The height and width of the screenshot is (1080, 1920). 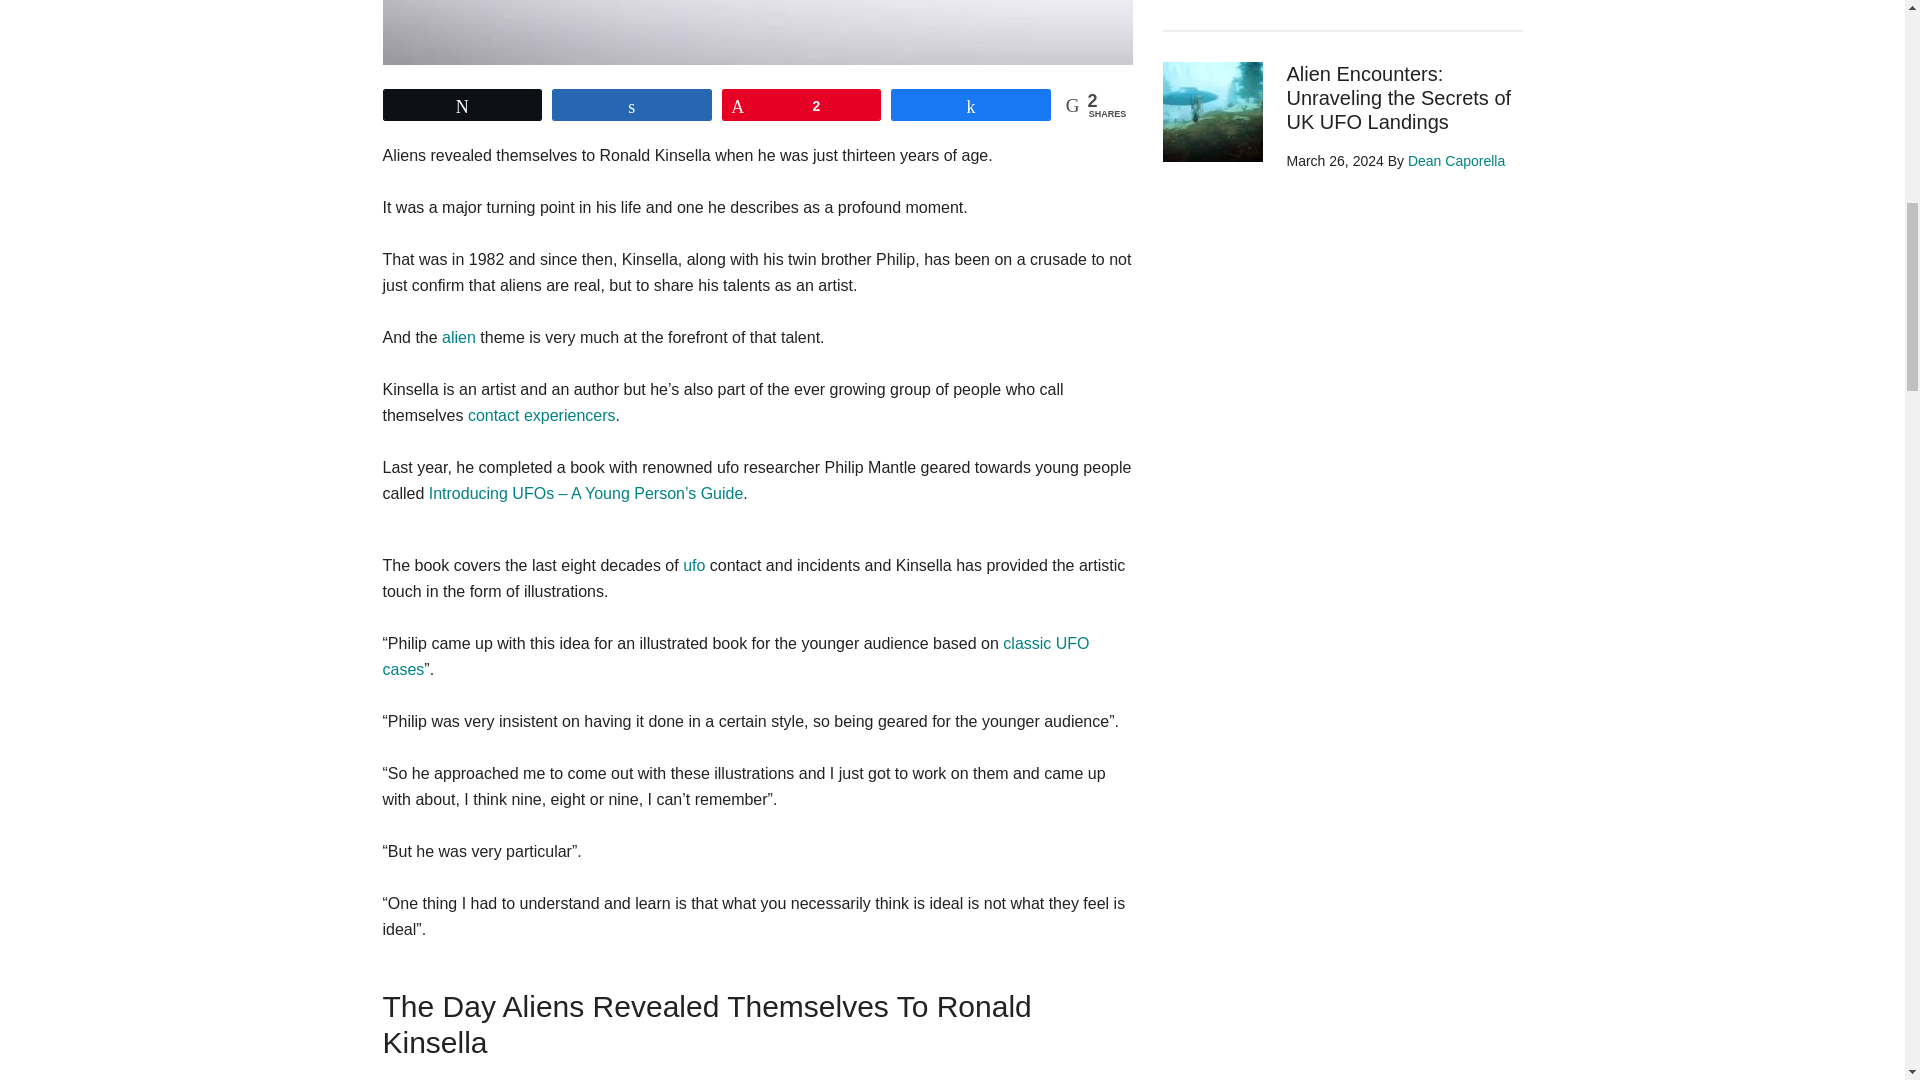 What do you see at coordinates (694, 565) in the screenshot?
I see `ufo` at bounding box center [694, 565].